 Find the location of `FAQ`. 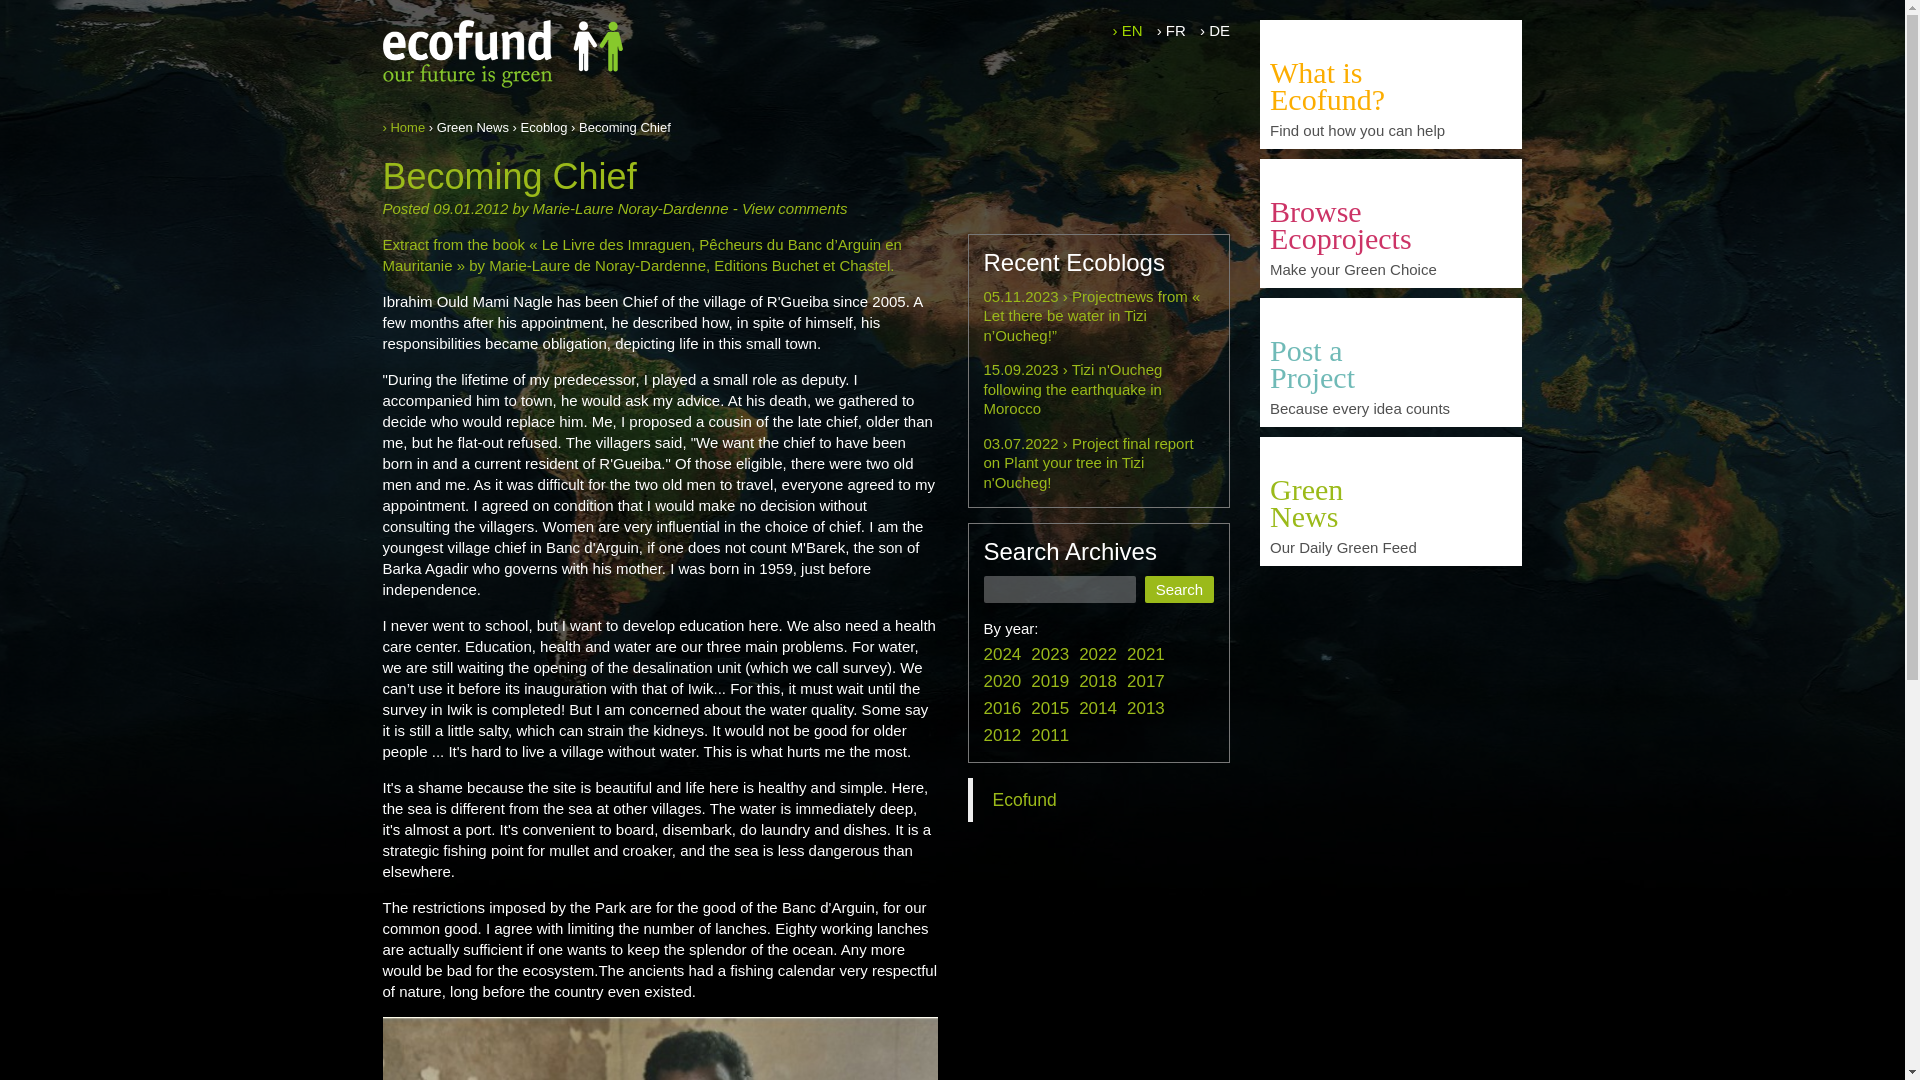

FAQ is located at coordinates (1390, 405).